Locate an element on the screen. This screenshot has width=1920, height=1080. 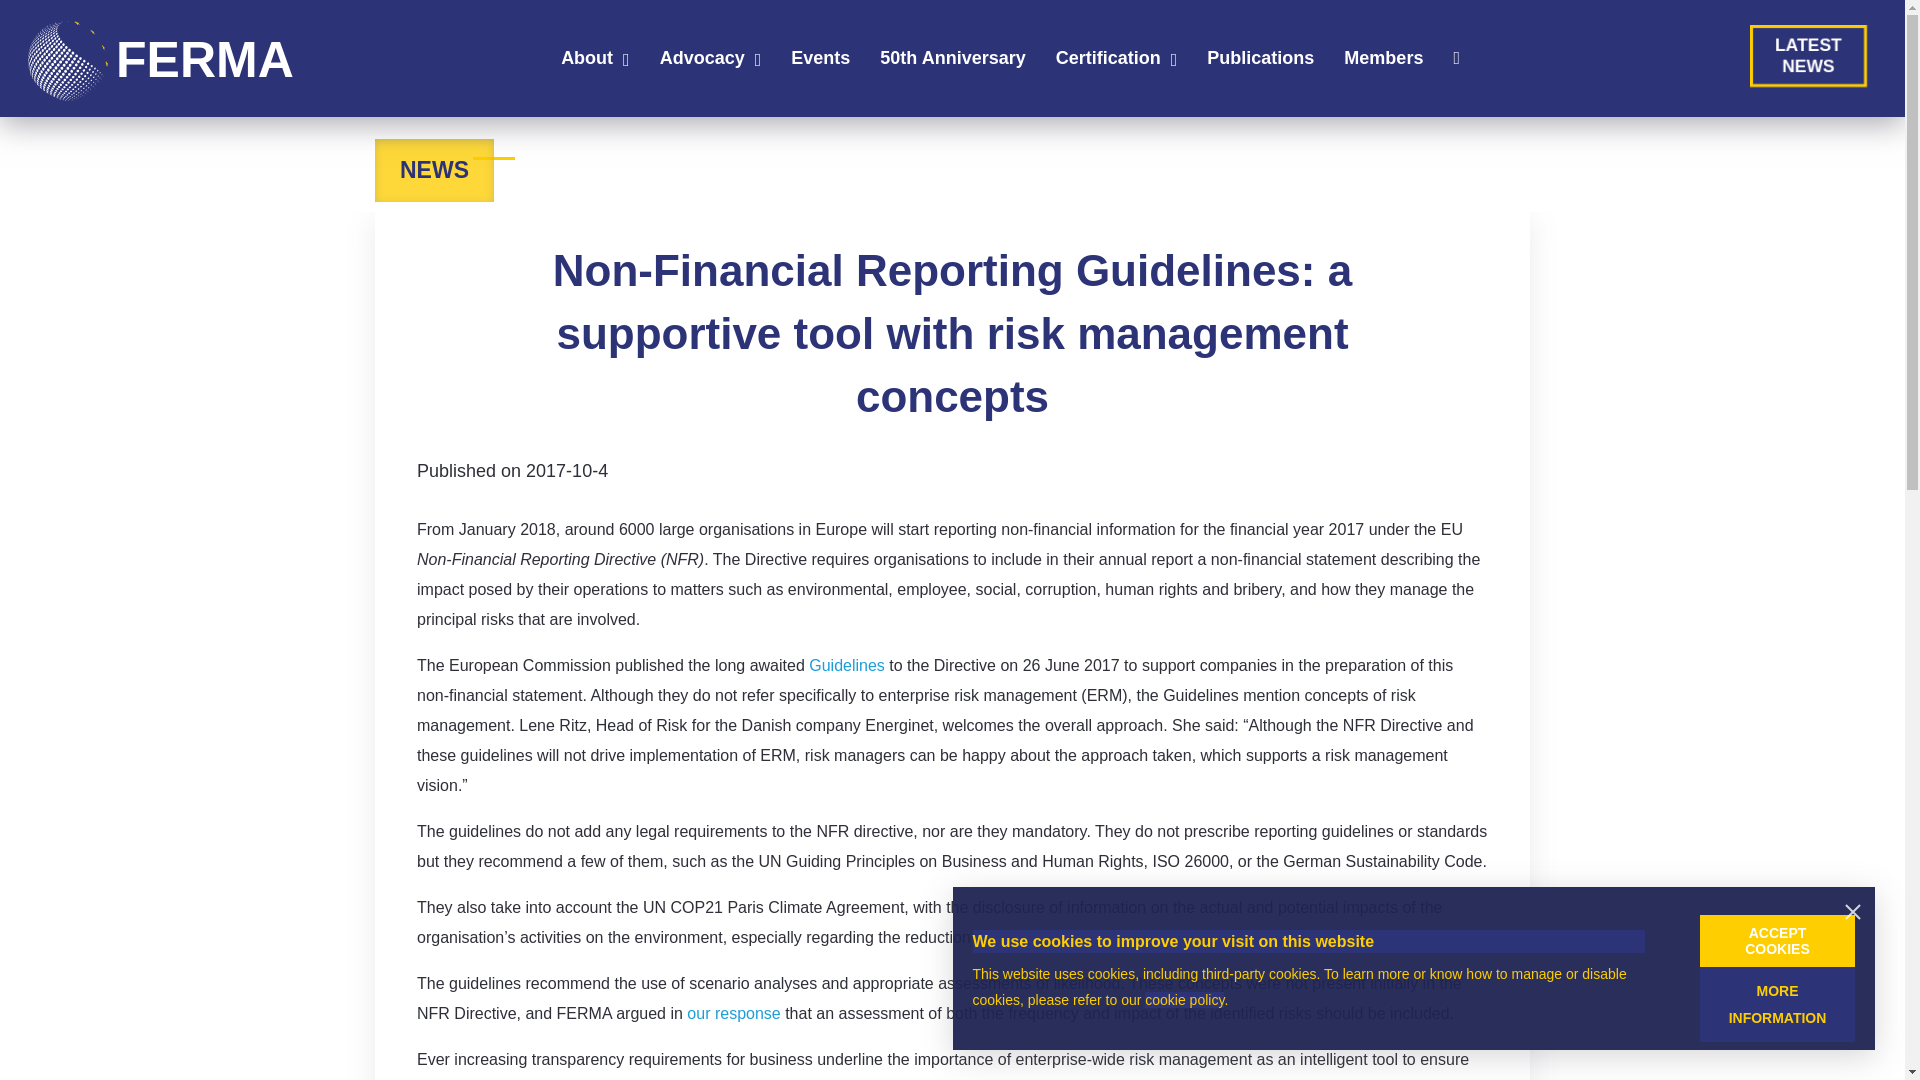
Advocacy is located at coordinates (1383, 63).